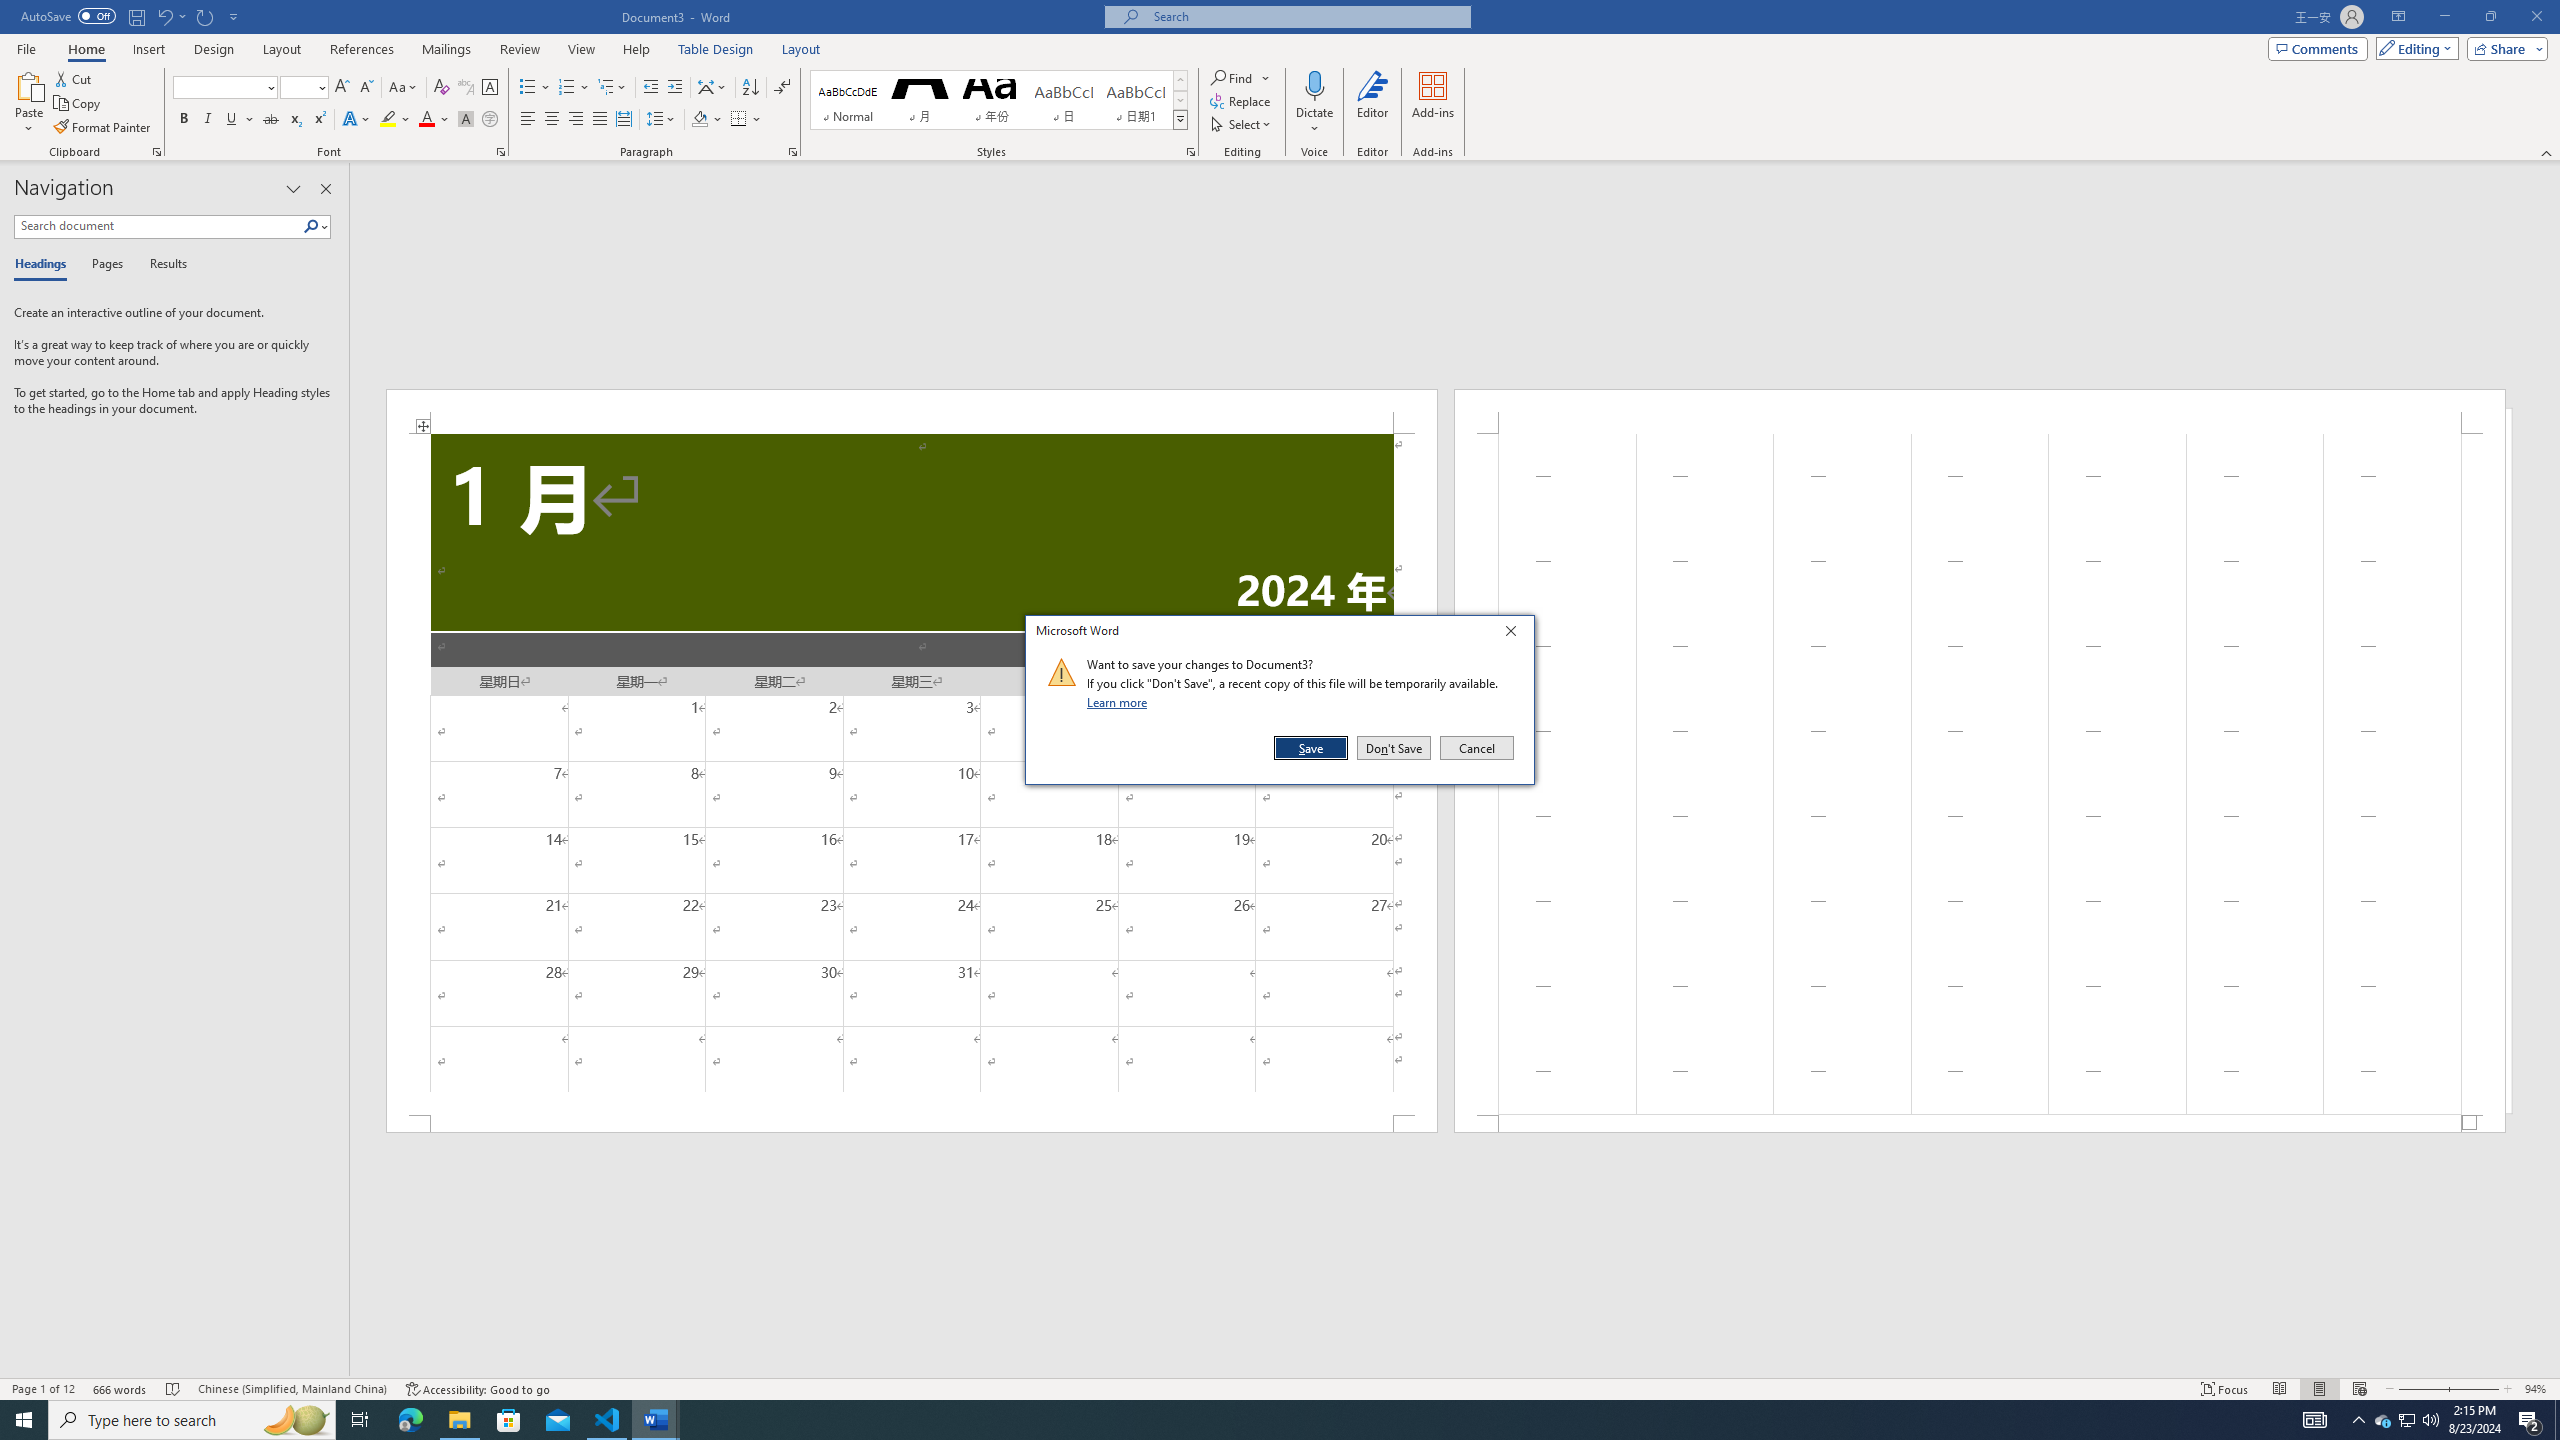 This screenshot has height=1440, width=2560. Describe the element at coordinates (622, 120) in the screenshot. I see `Distributed` at that location.